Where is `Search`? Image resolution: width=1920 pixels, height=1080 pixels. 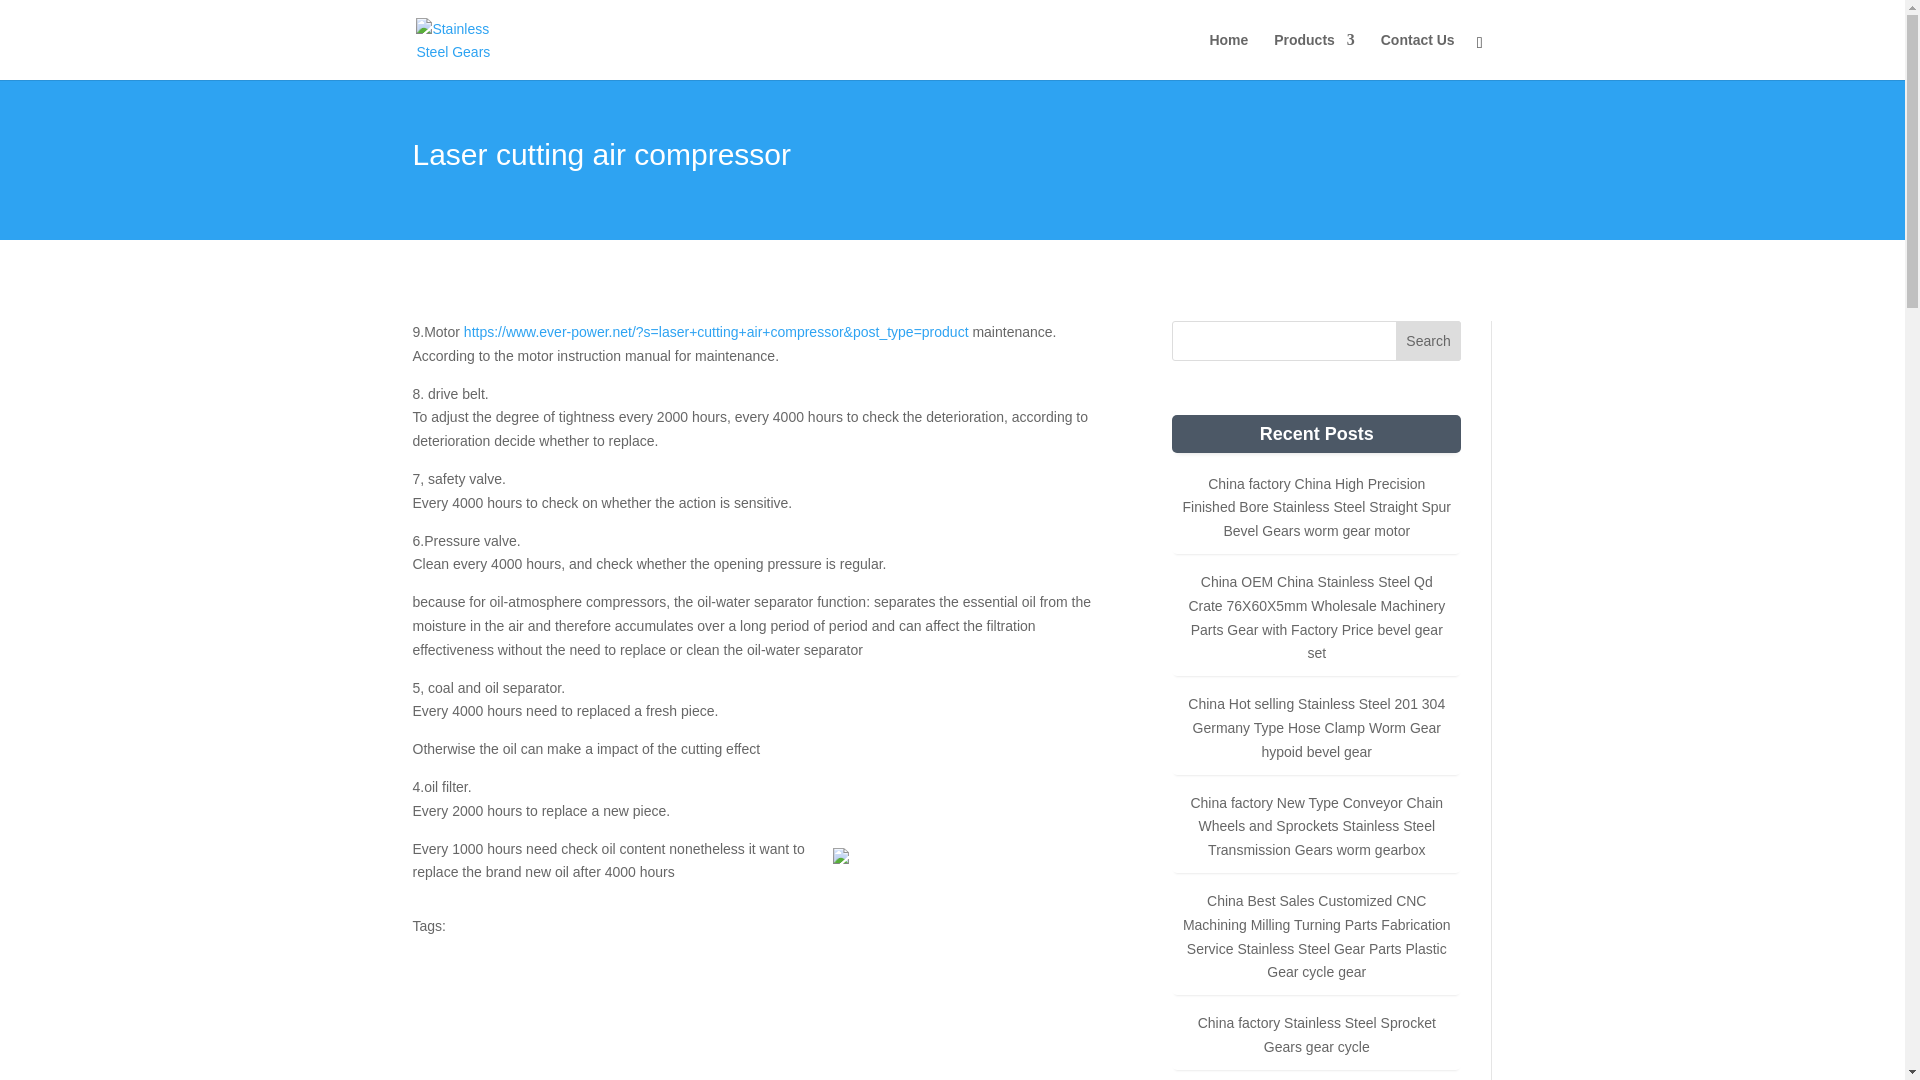
Search is located at coordinates (1428, 340).